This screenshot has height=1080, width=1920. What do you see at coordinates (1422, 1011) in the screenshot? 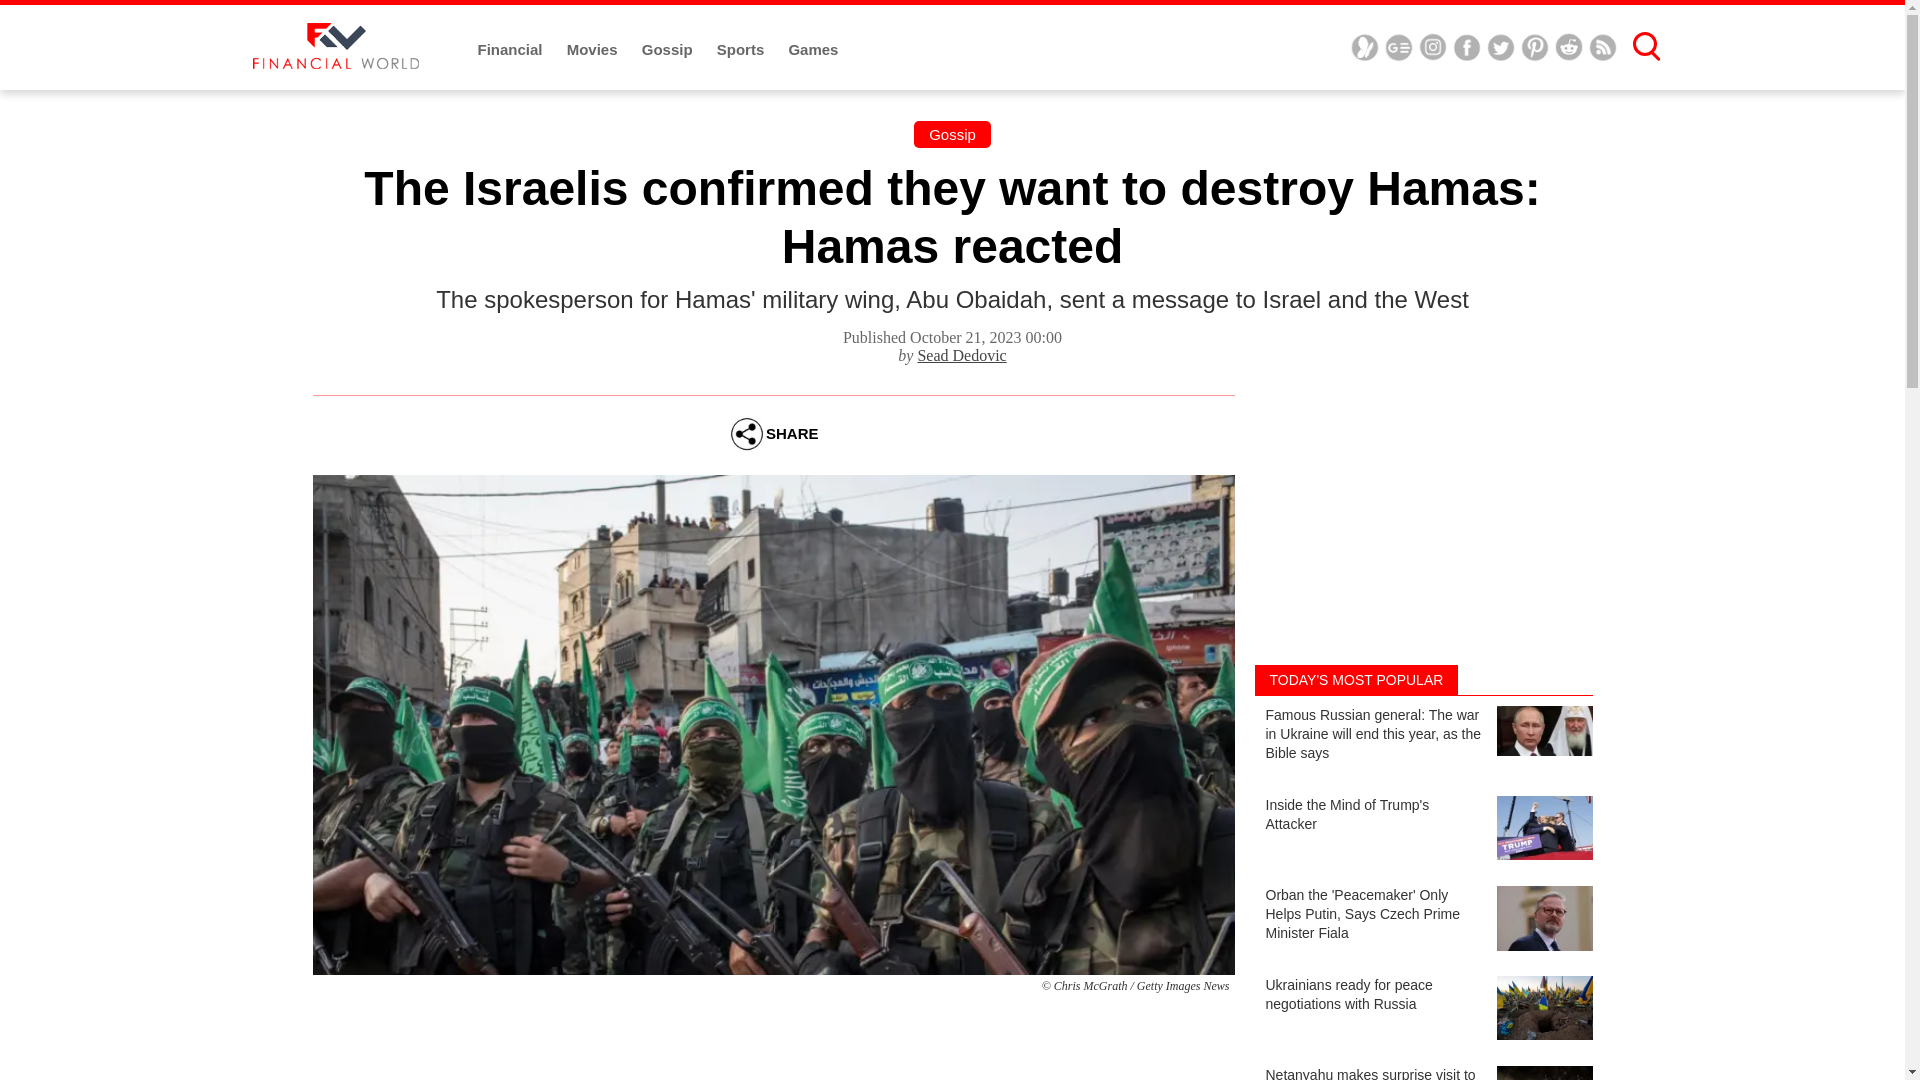
I see `Ukrainians ready for peace negotiations with Russia` at bounding box center [1422, 1011].